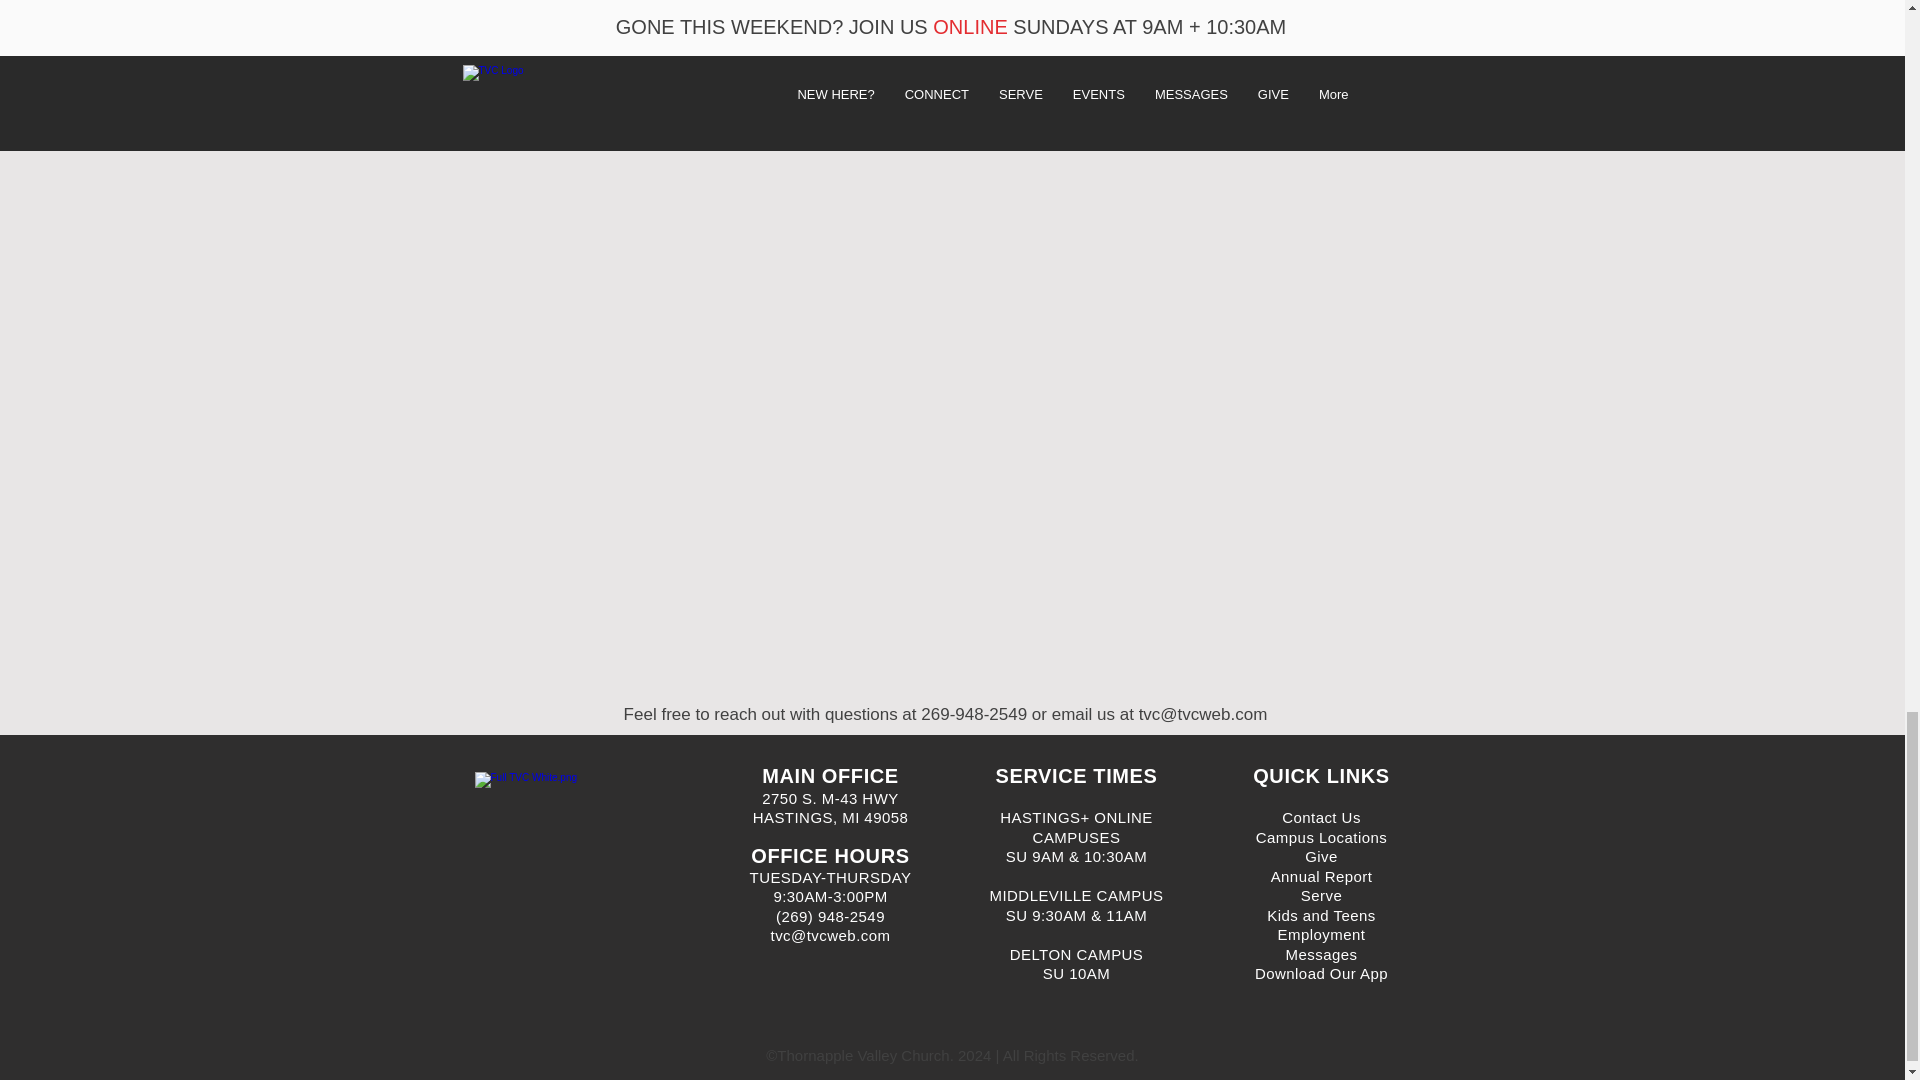 The width and height of the screenshot is (1920, 1080). What do you see at coordinates (1076, 894) in the screenshot?
I see `MIDDLEVILLE CAMPUS` at bounding box center [1076, 894].